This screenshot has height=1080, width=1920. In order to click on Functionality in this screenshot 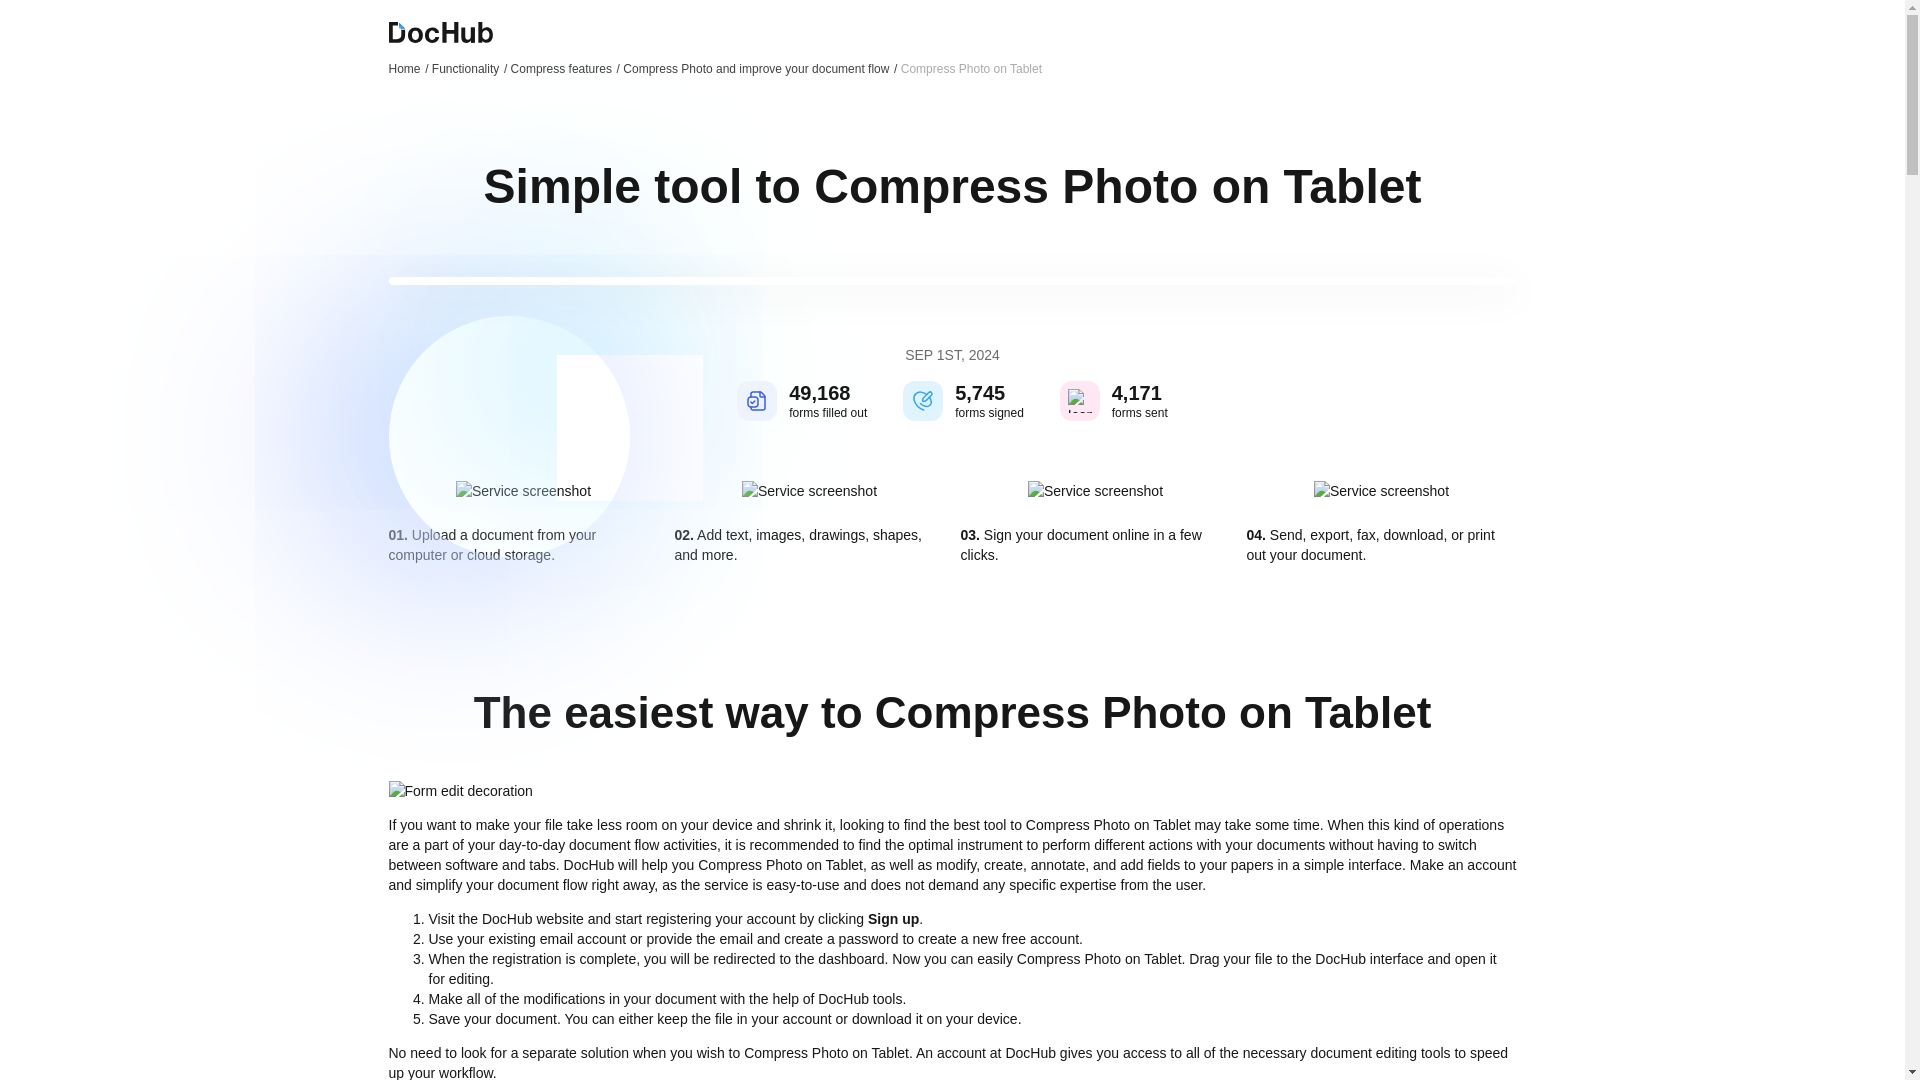, I will do `click(469, 68)`.